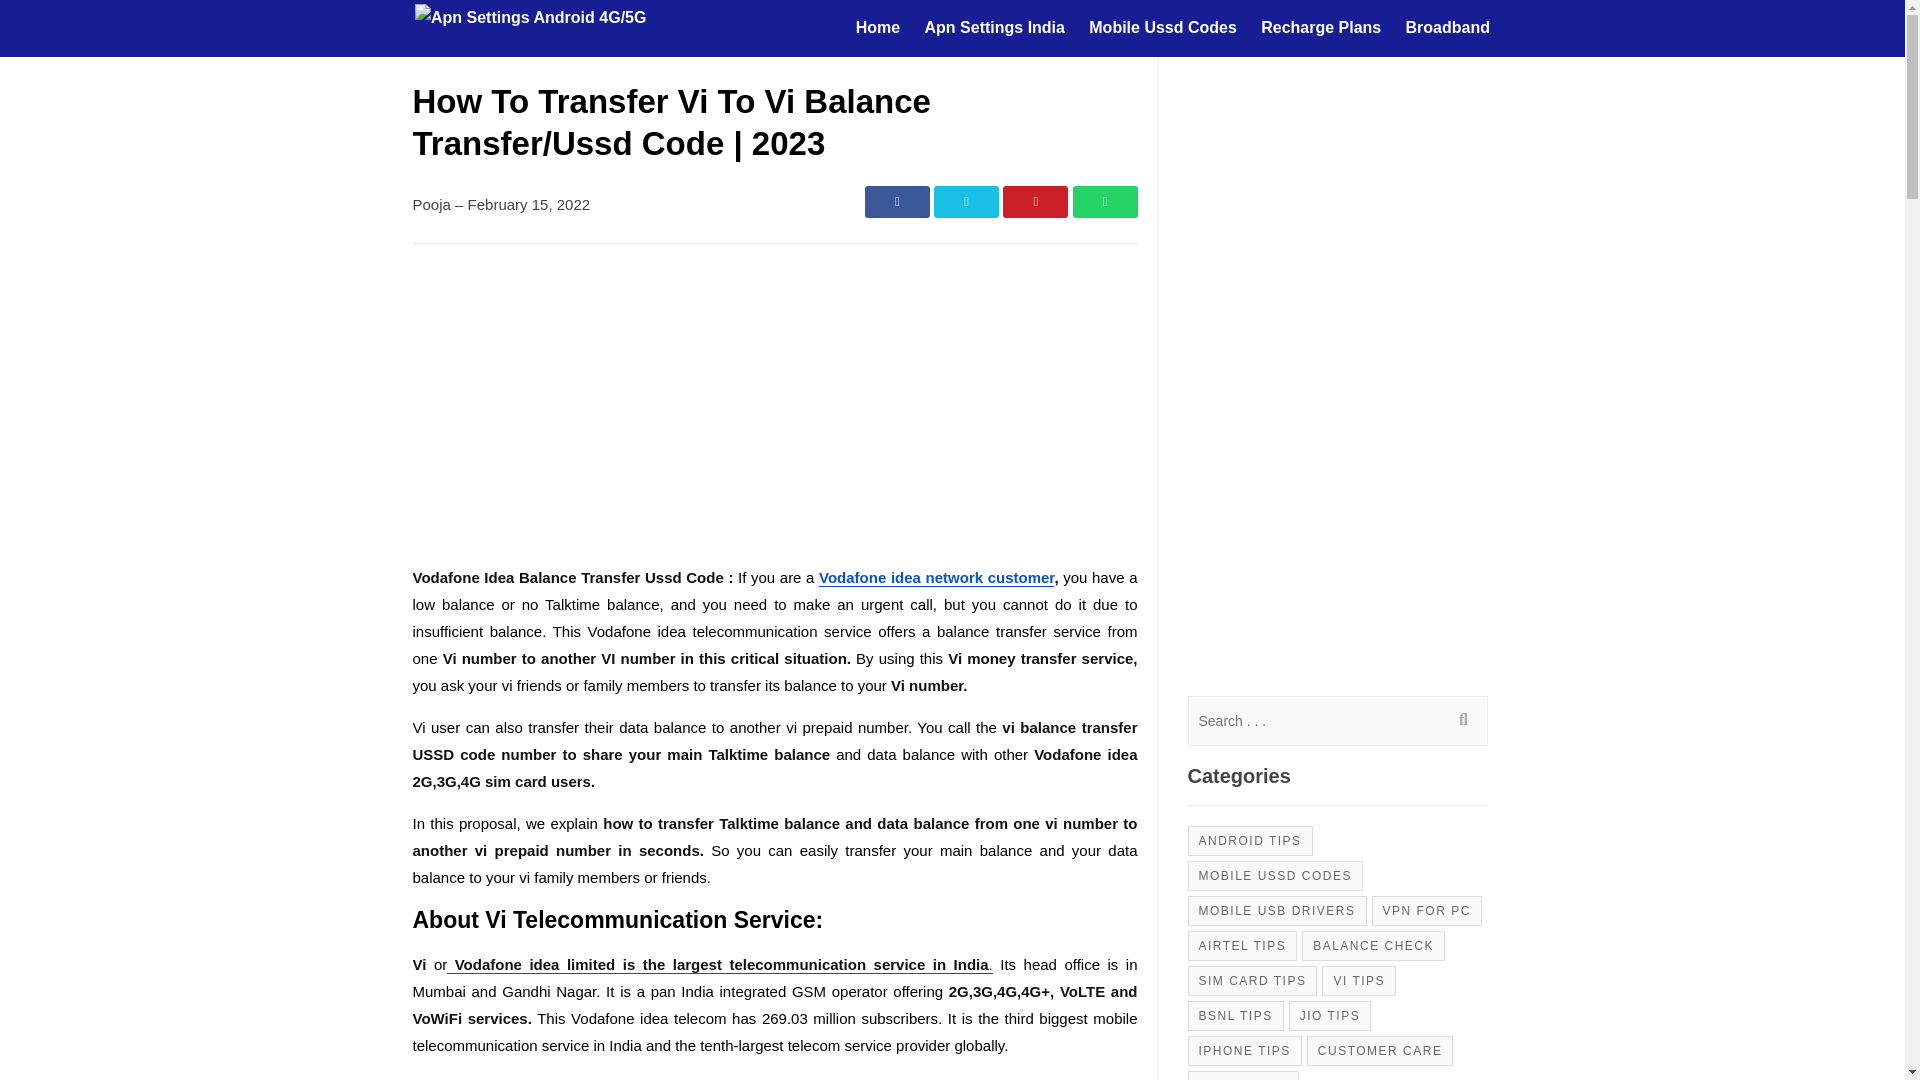  Describe the element at coordinates (1427, 910) in the screenshot. I see `VPN FOR PC` at that location.